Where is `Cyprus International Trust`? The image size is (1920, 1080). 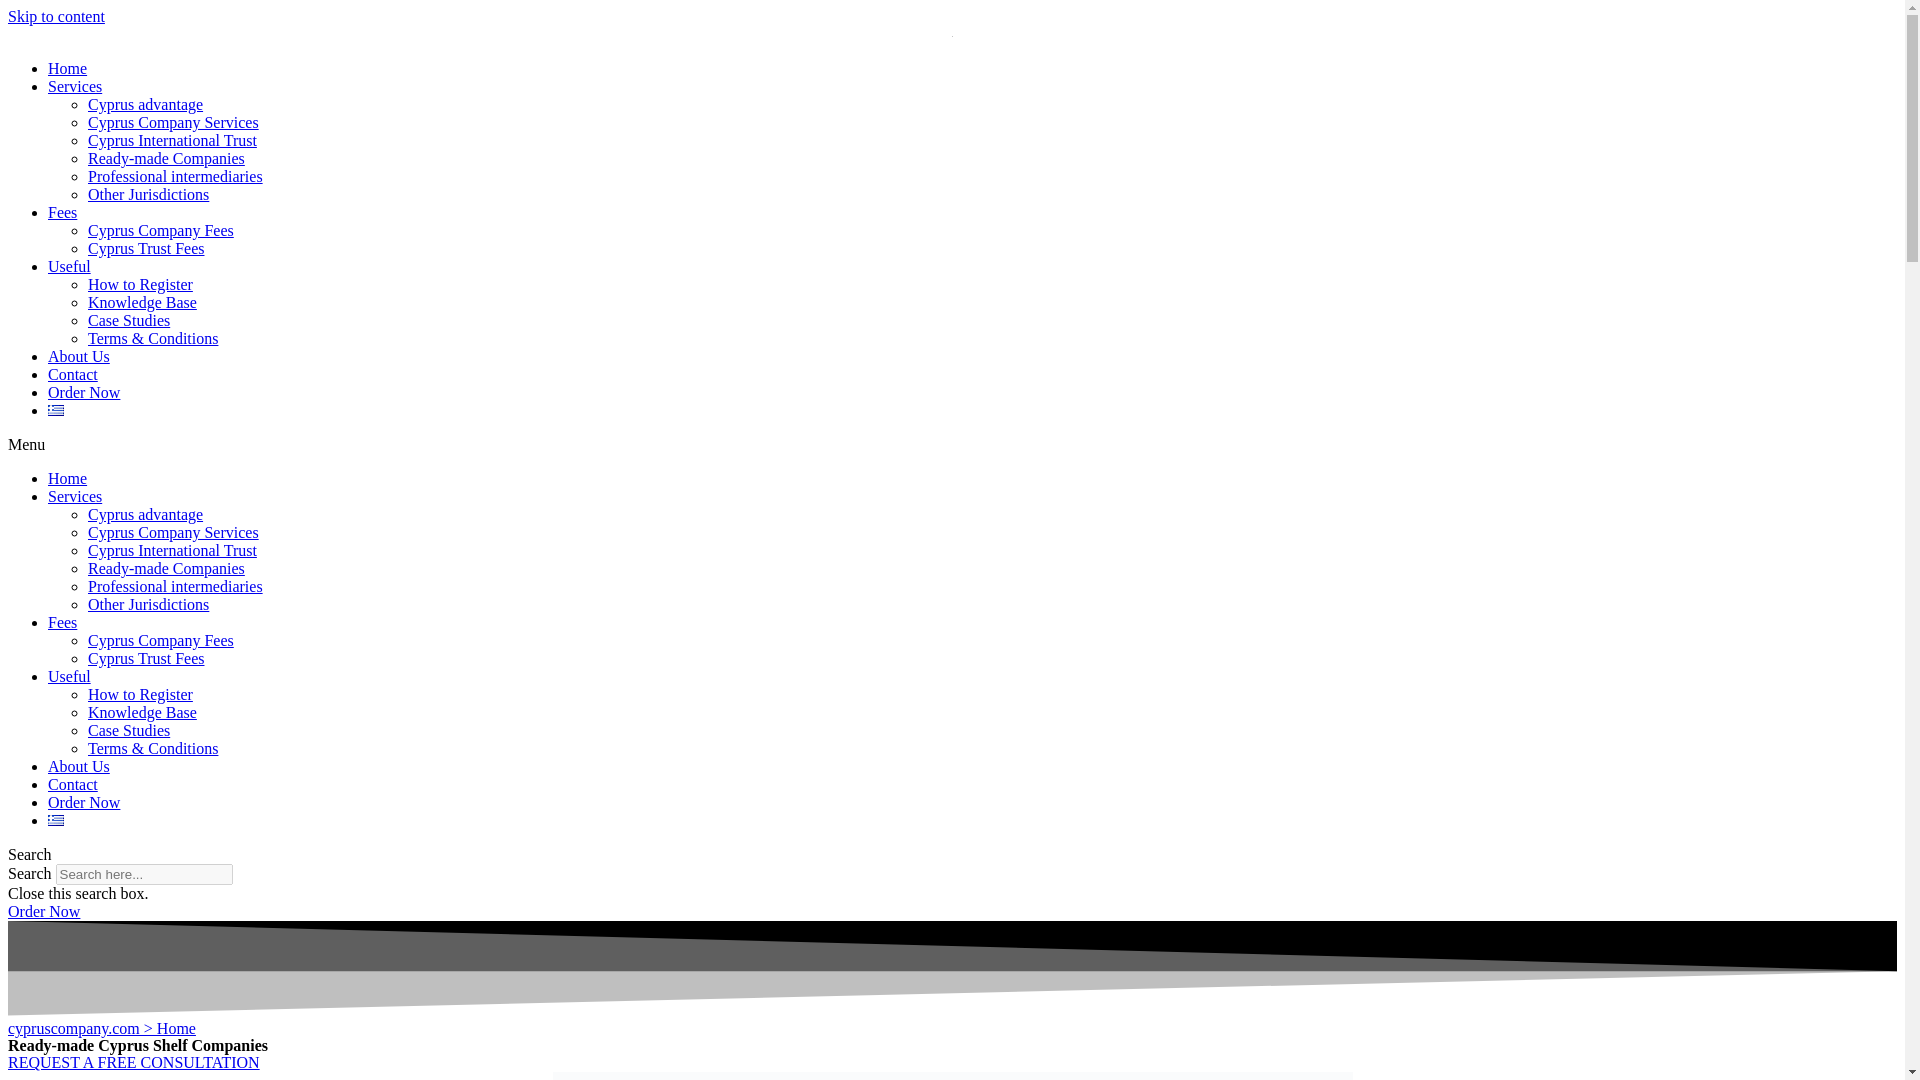 Cyprus International Trust is located at coordinates (172, 550).